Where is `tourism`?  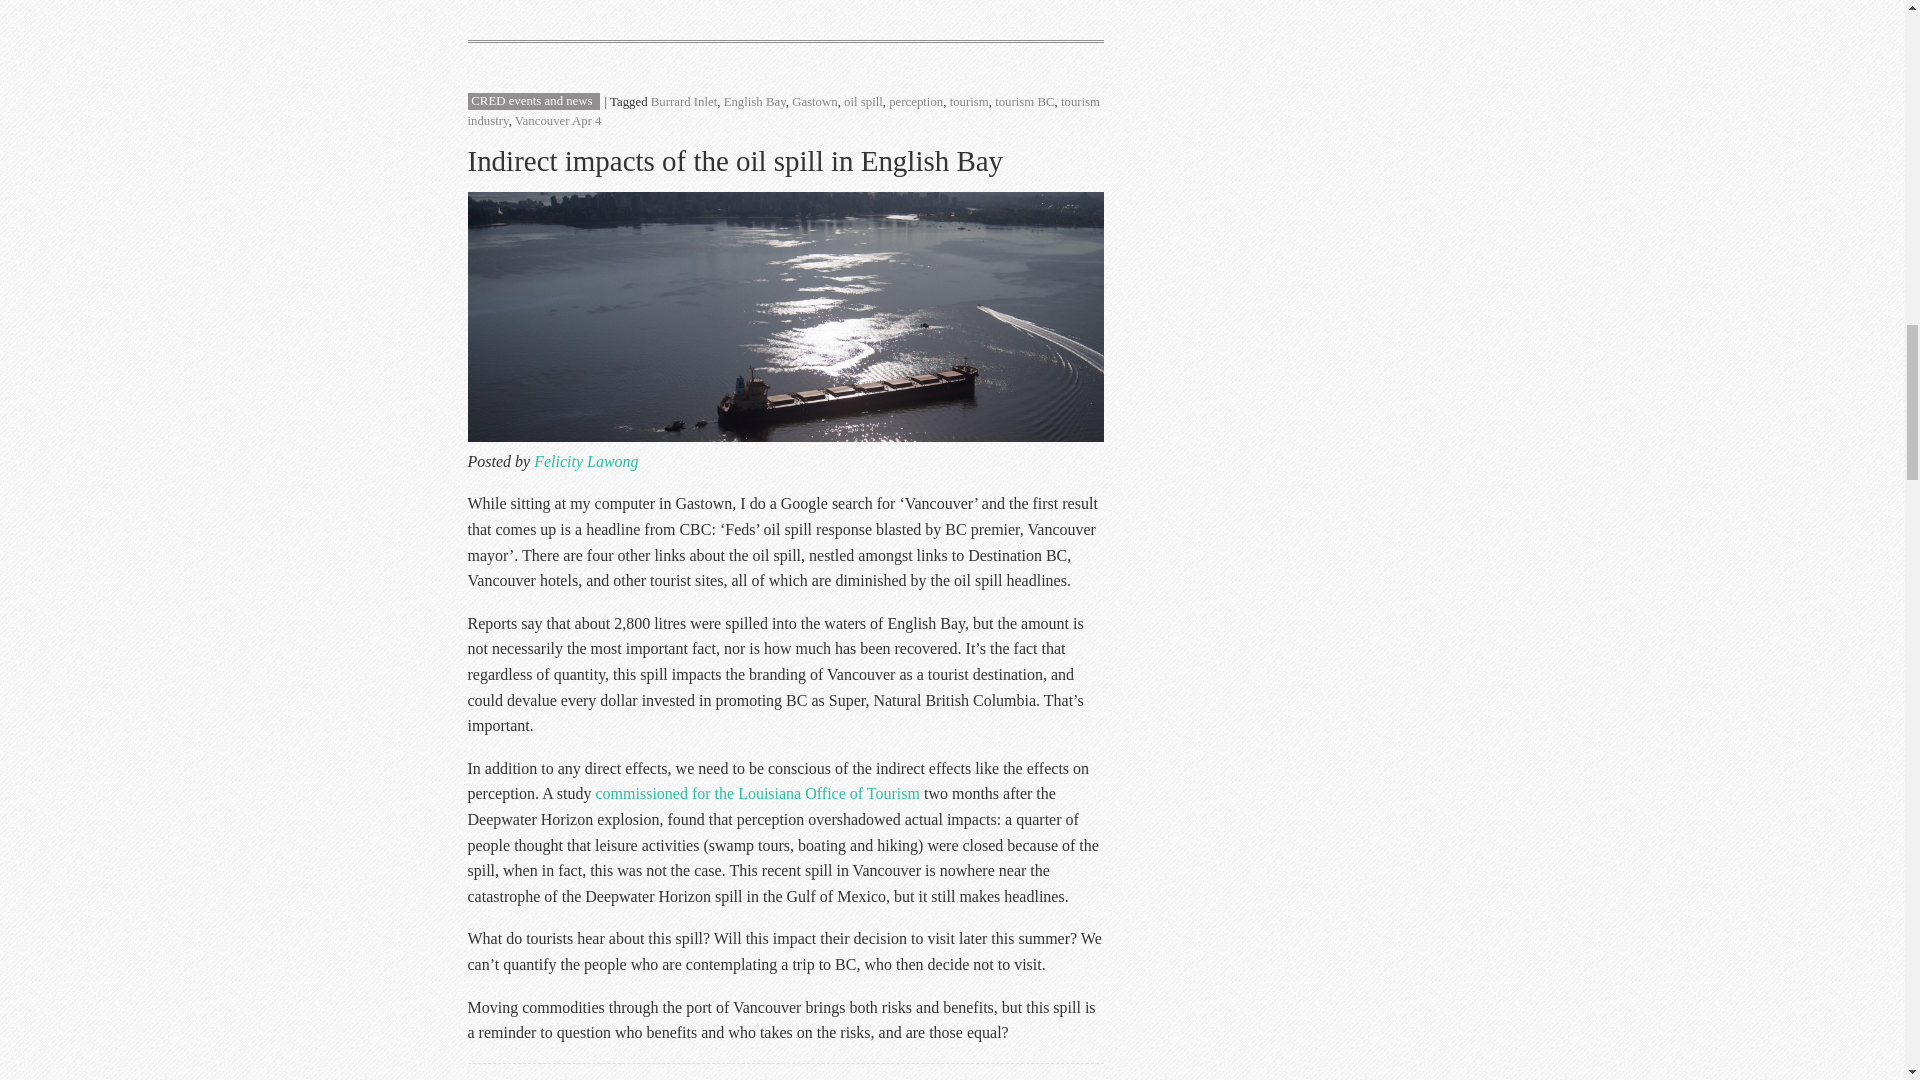 tourism is located at coordinates (969, 102).